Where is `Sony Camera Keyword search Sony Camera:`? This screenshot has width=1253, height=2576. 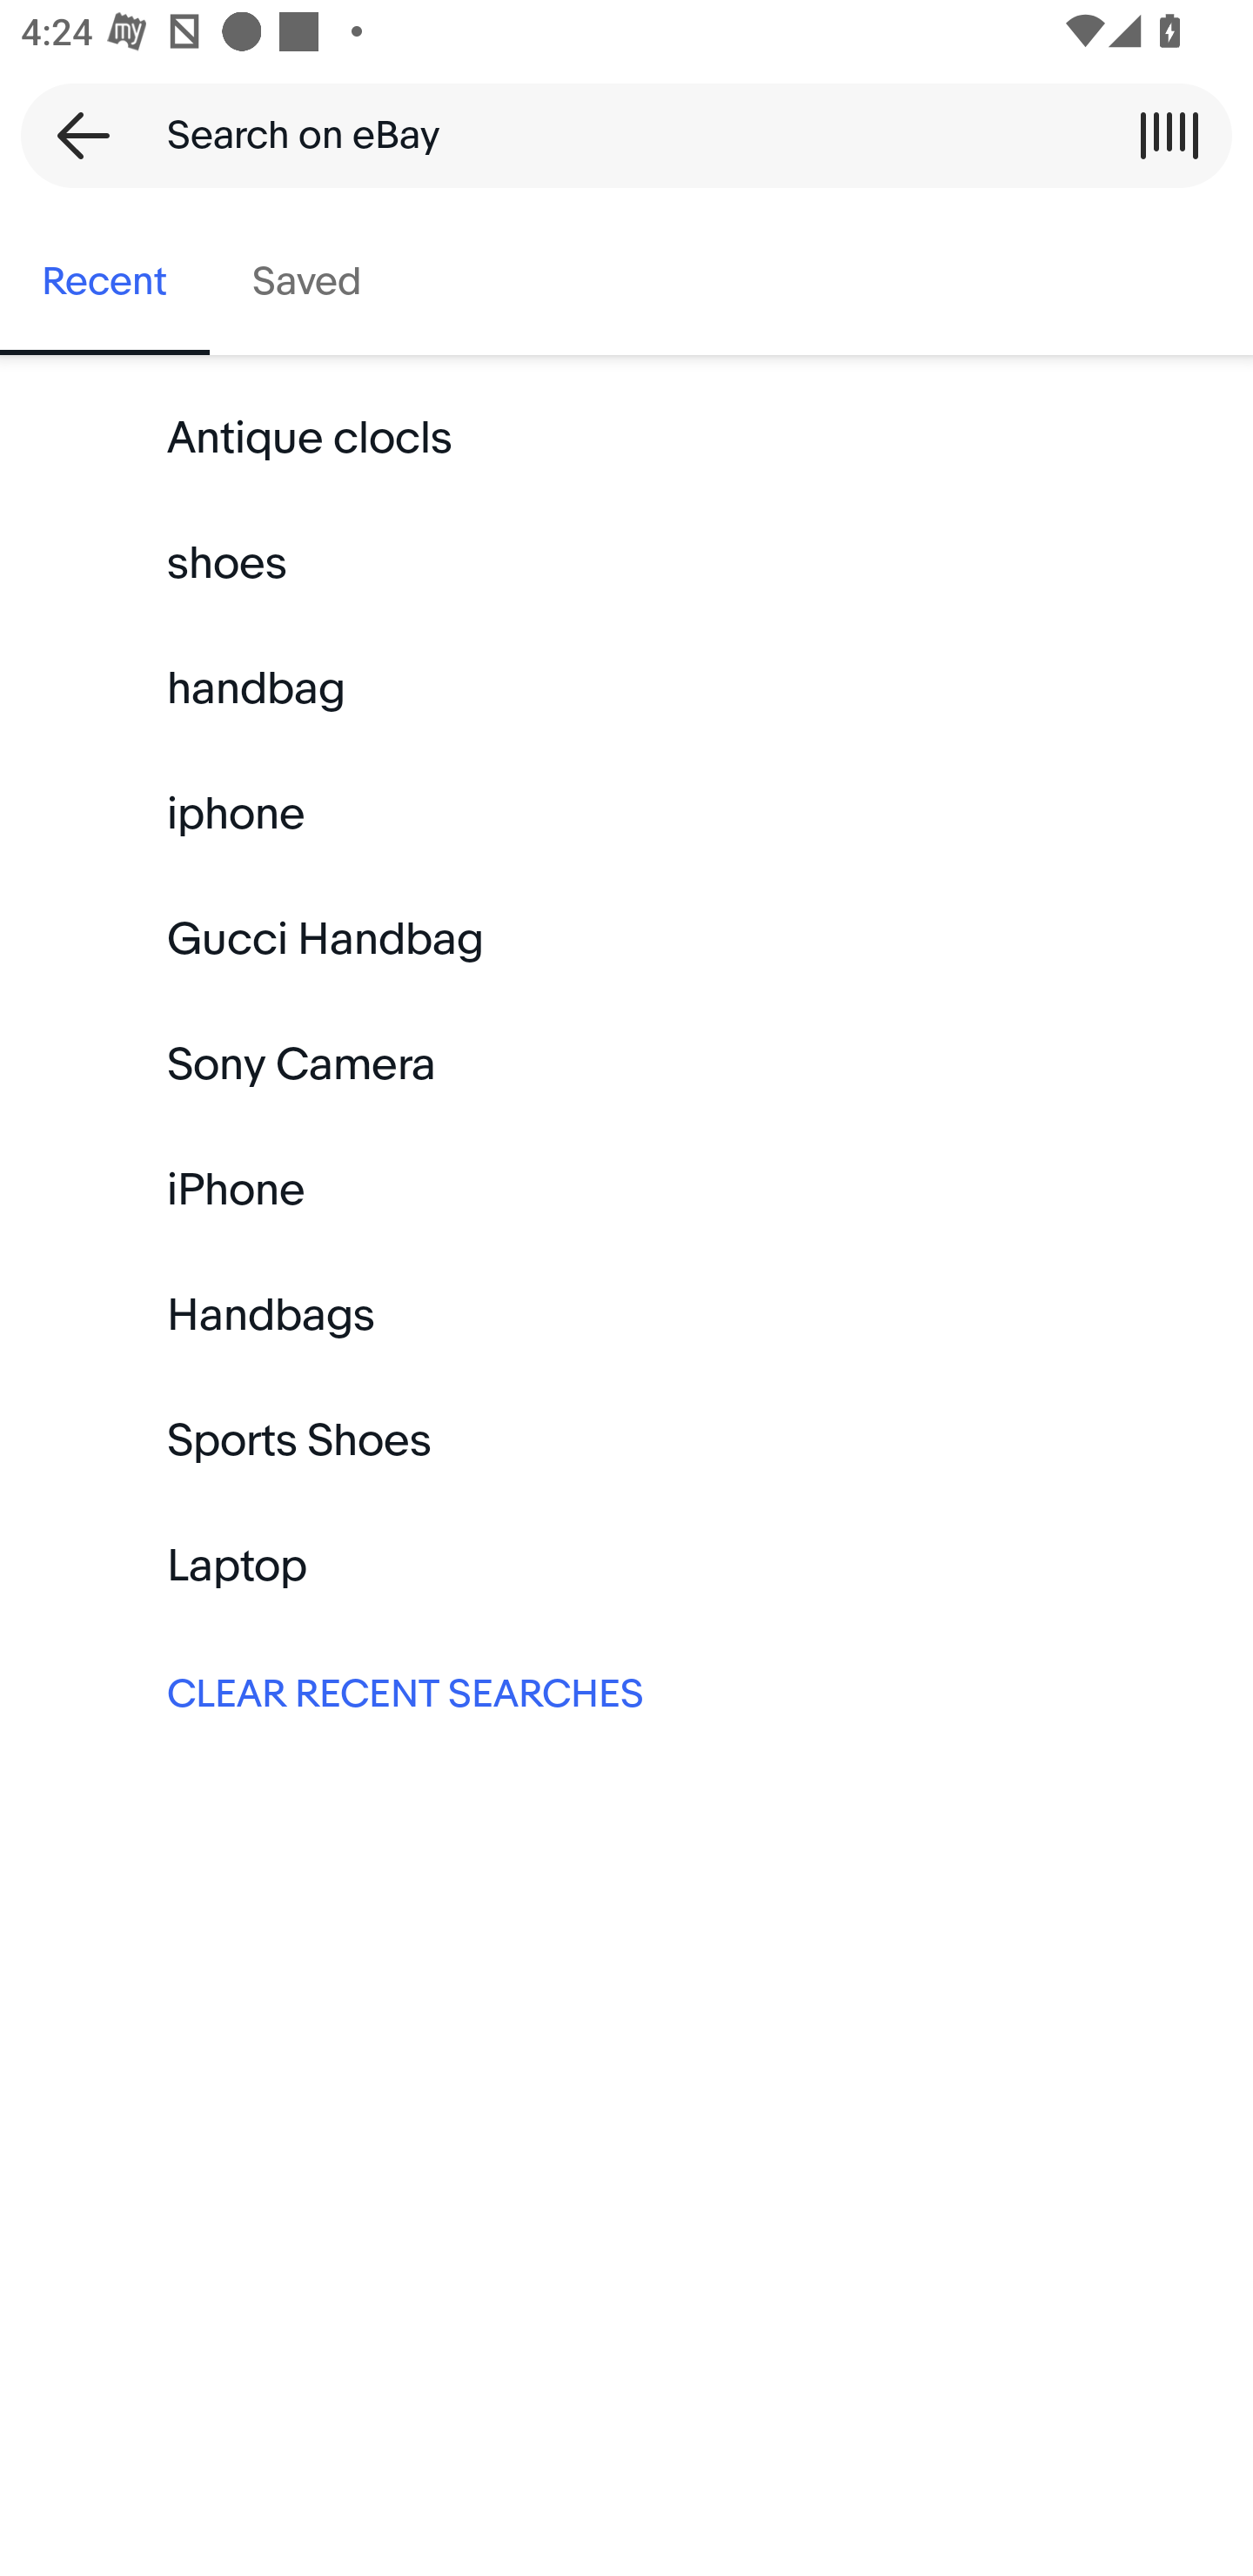 Sony Camera Keyword search Sony Camera: is located at coordinates (626, 1065).